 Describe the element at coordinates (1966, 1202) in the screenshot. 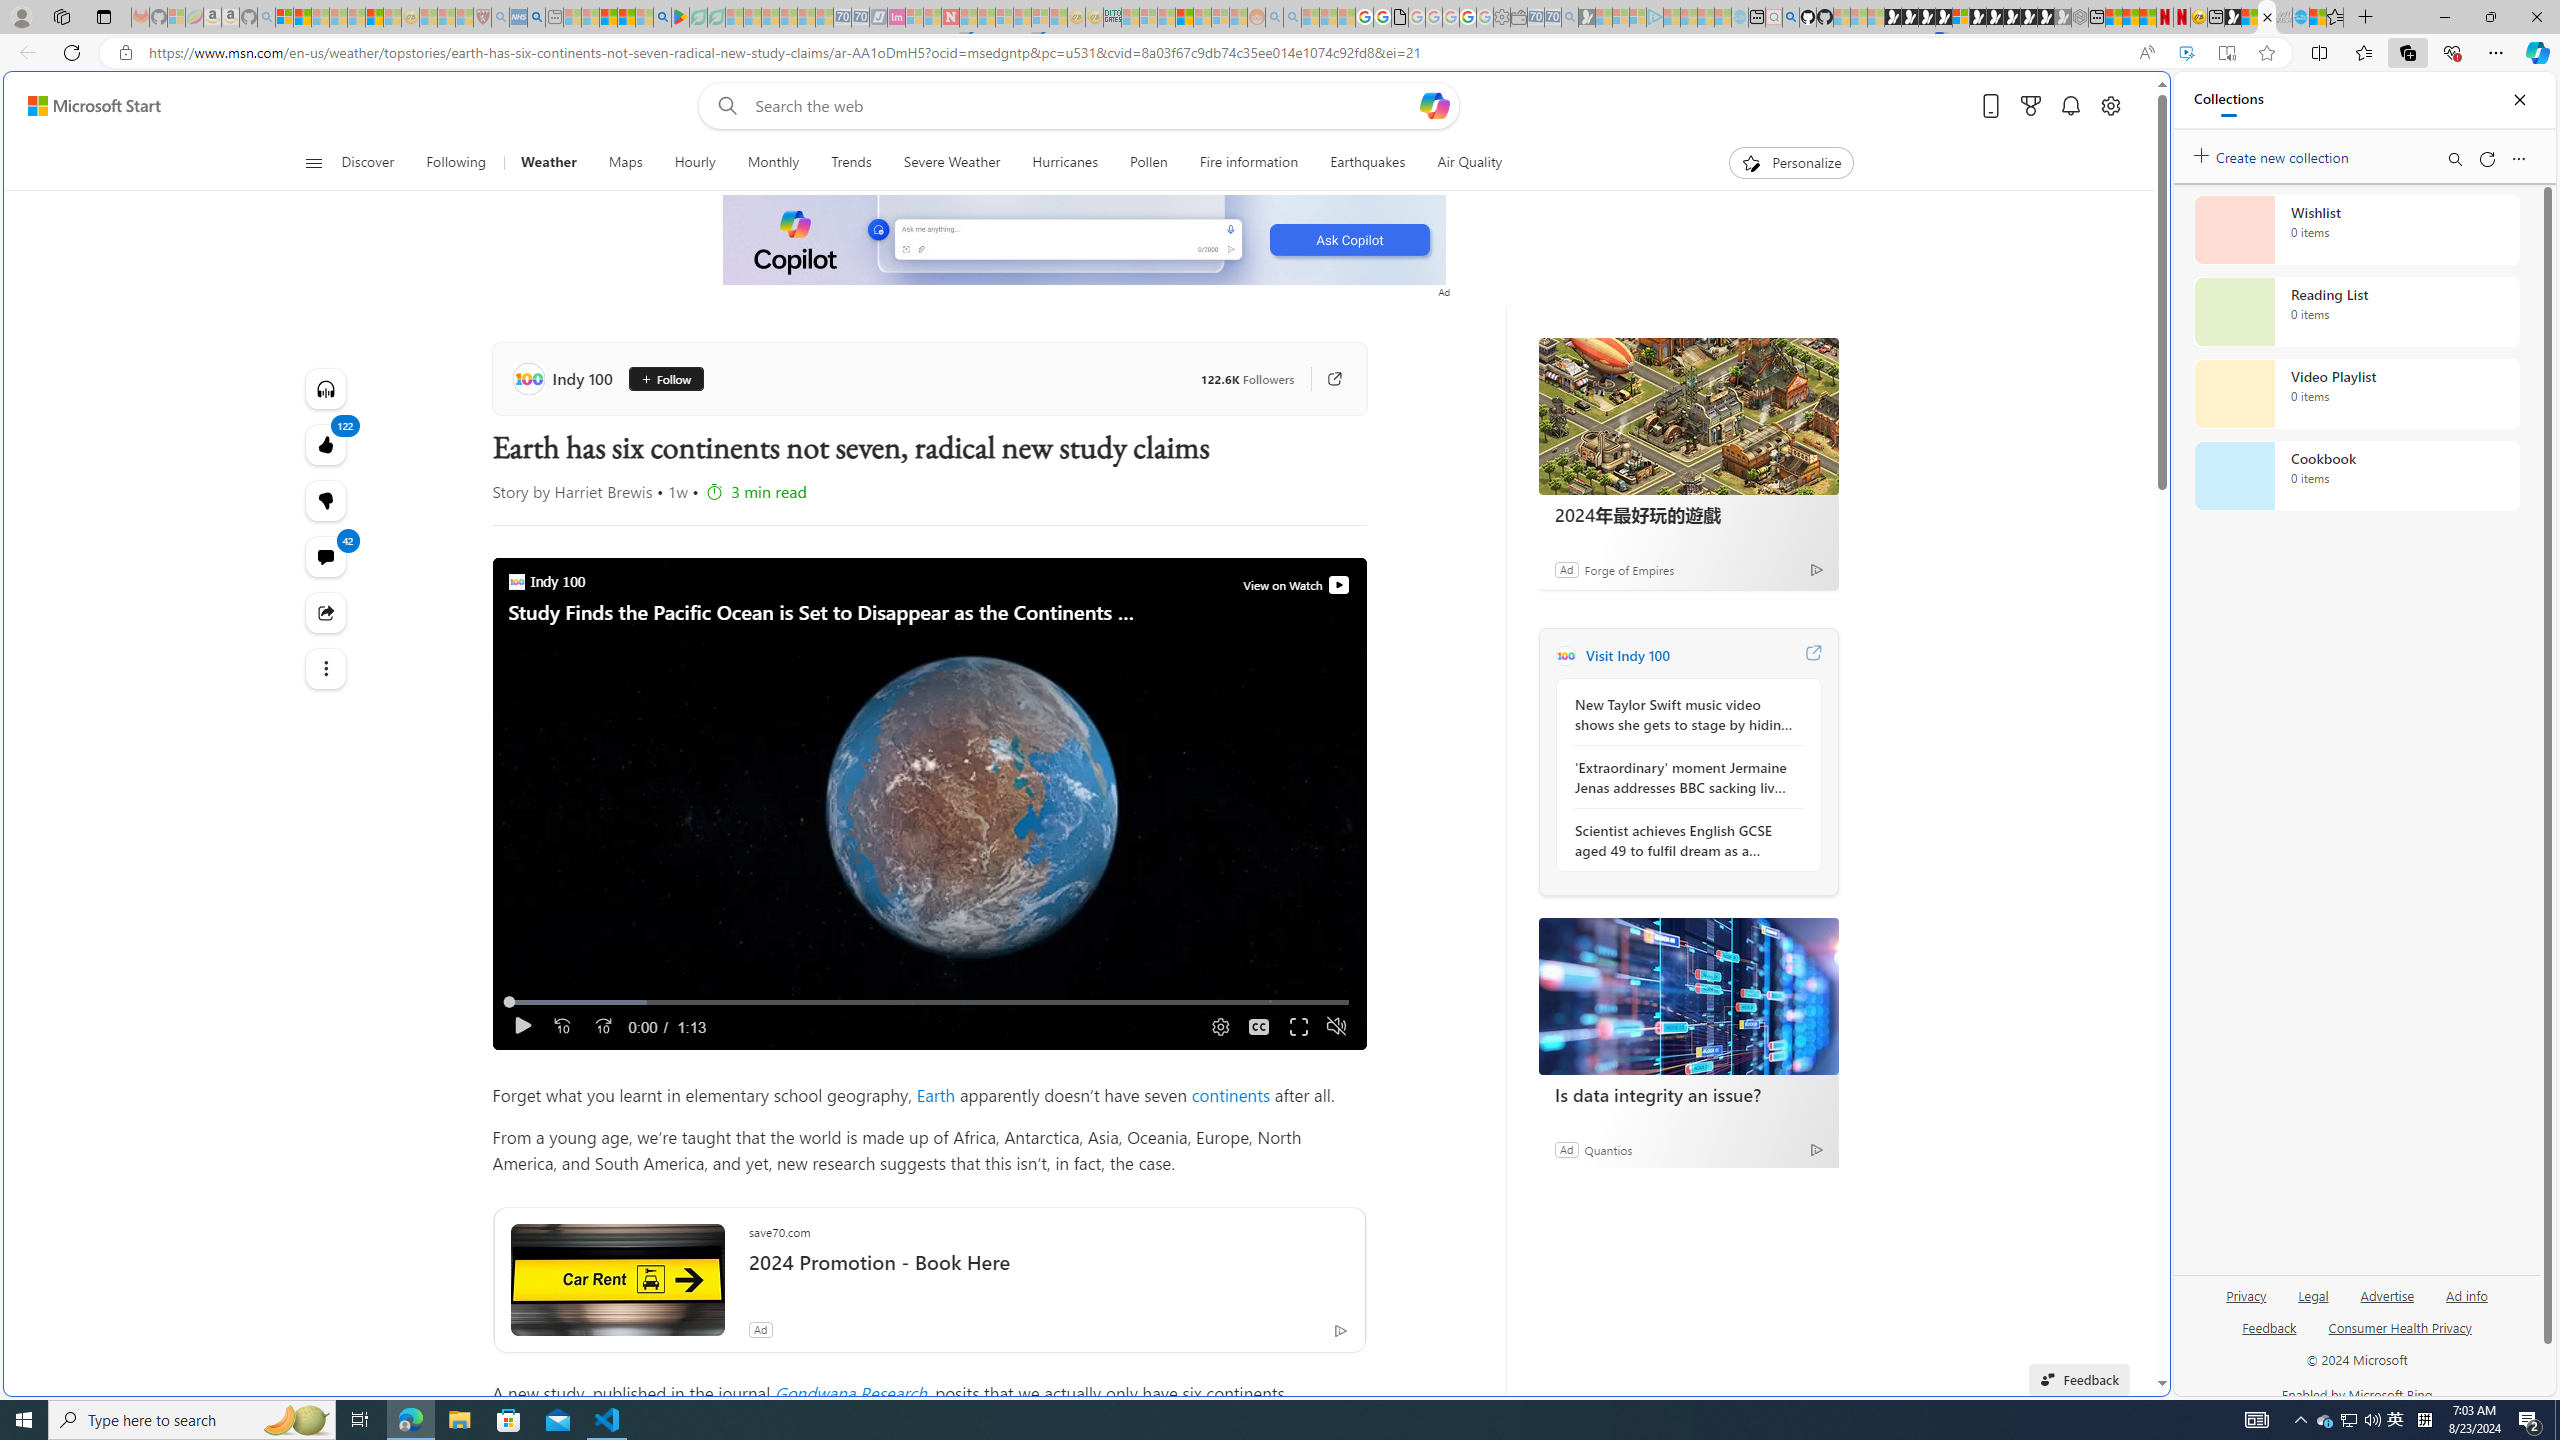

I see `google_privacy_policy_zh-CN.pdf` at that location.